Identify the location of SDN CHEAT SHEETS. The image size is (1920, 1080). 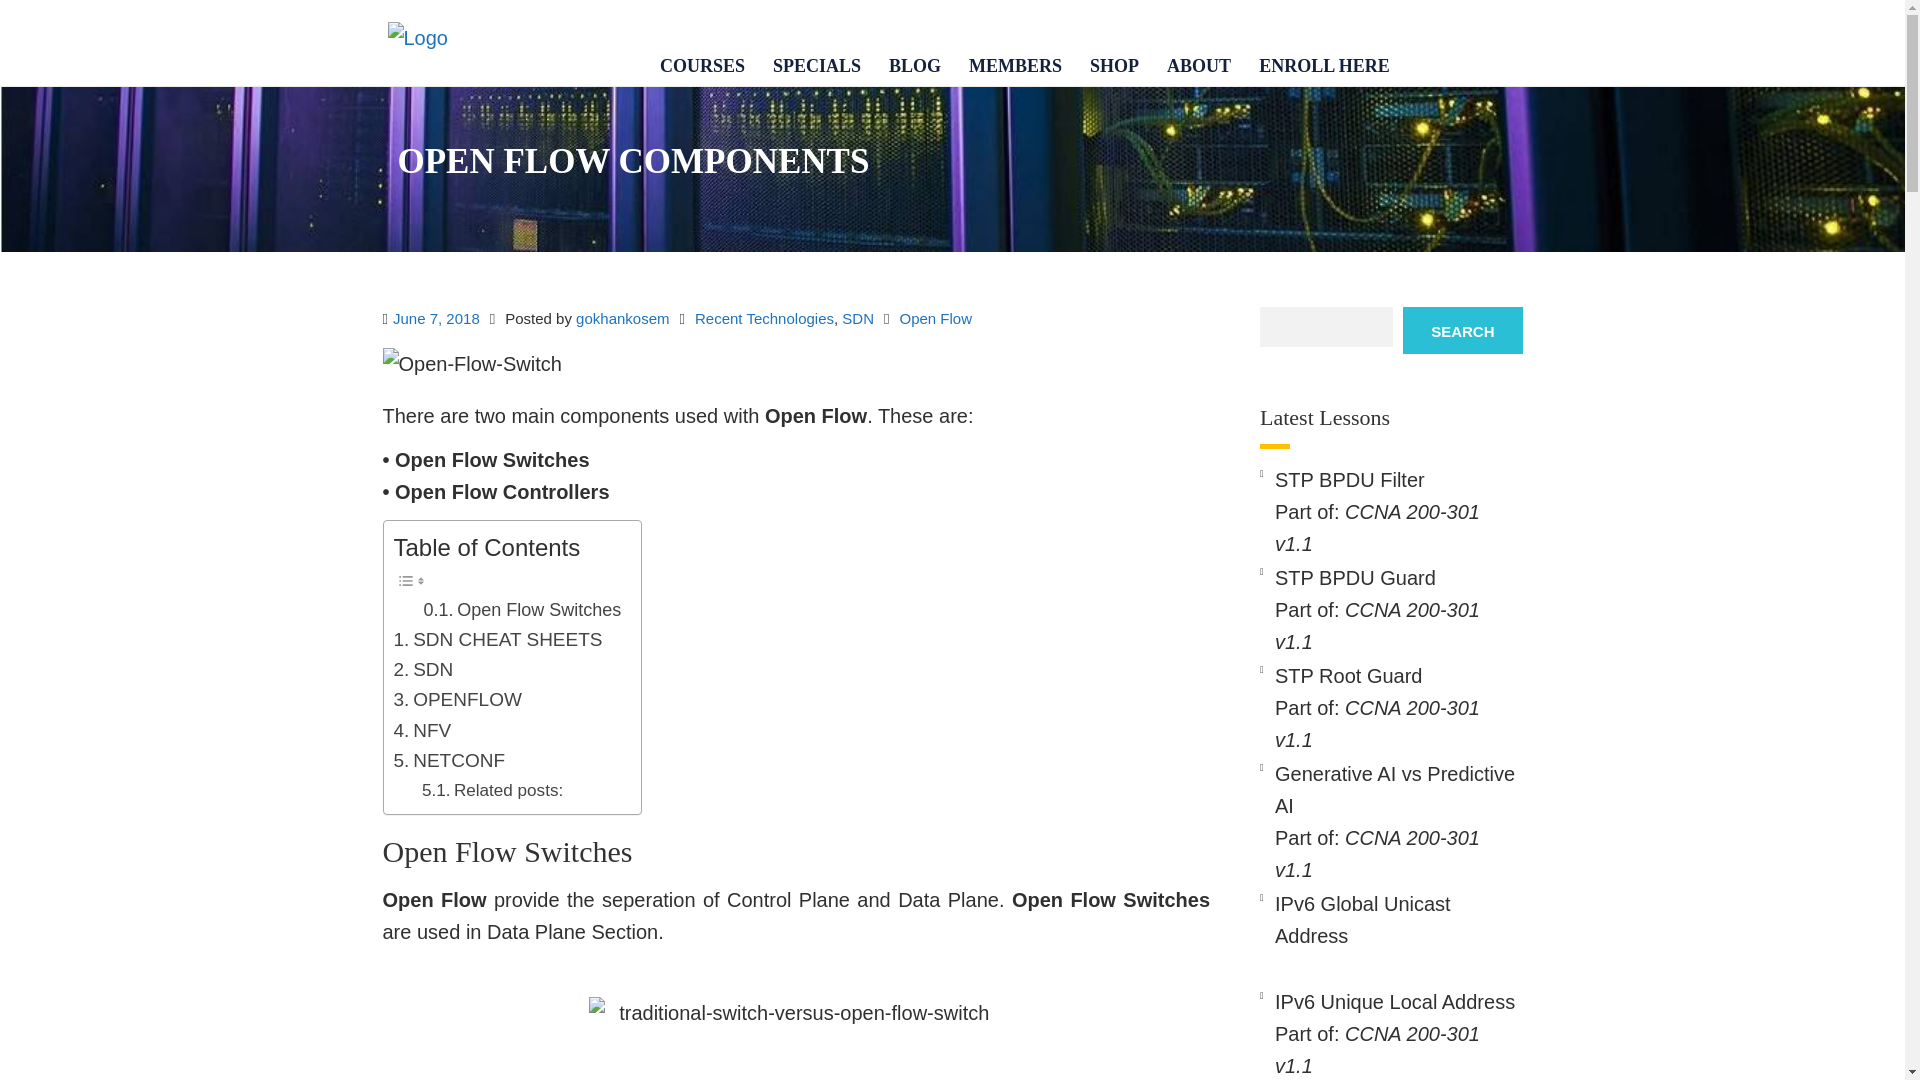
(498, 640).